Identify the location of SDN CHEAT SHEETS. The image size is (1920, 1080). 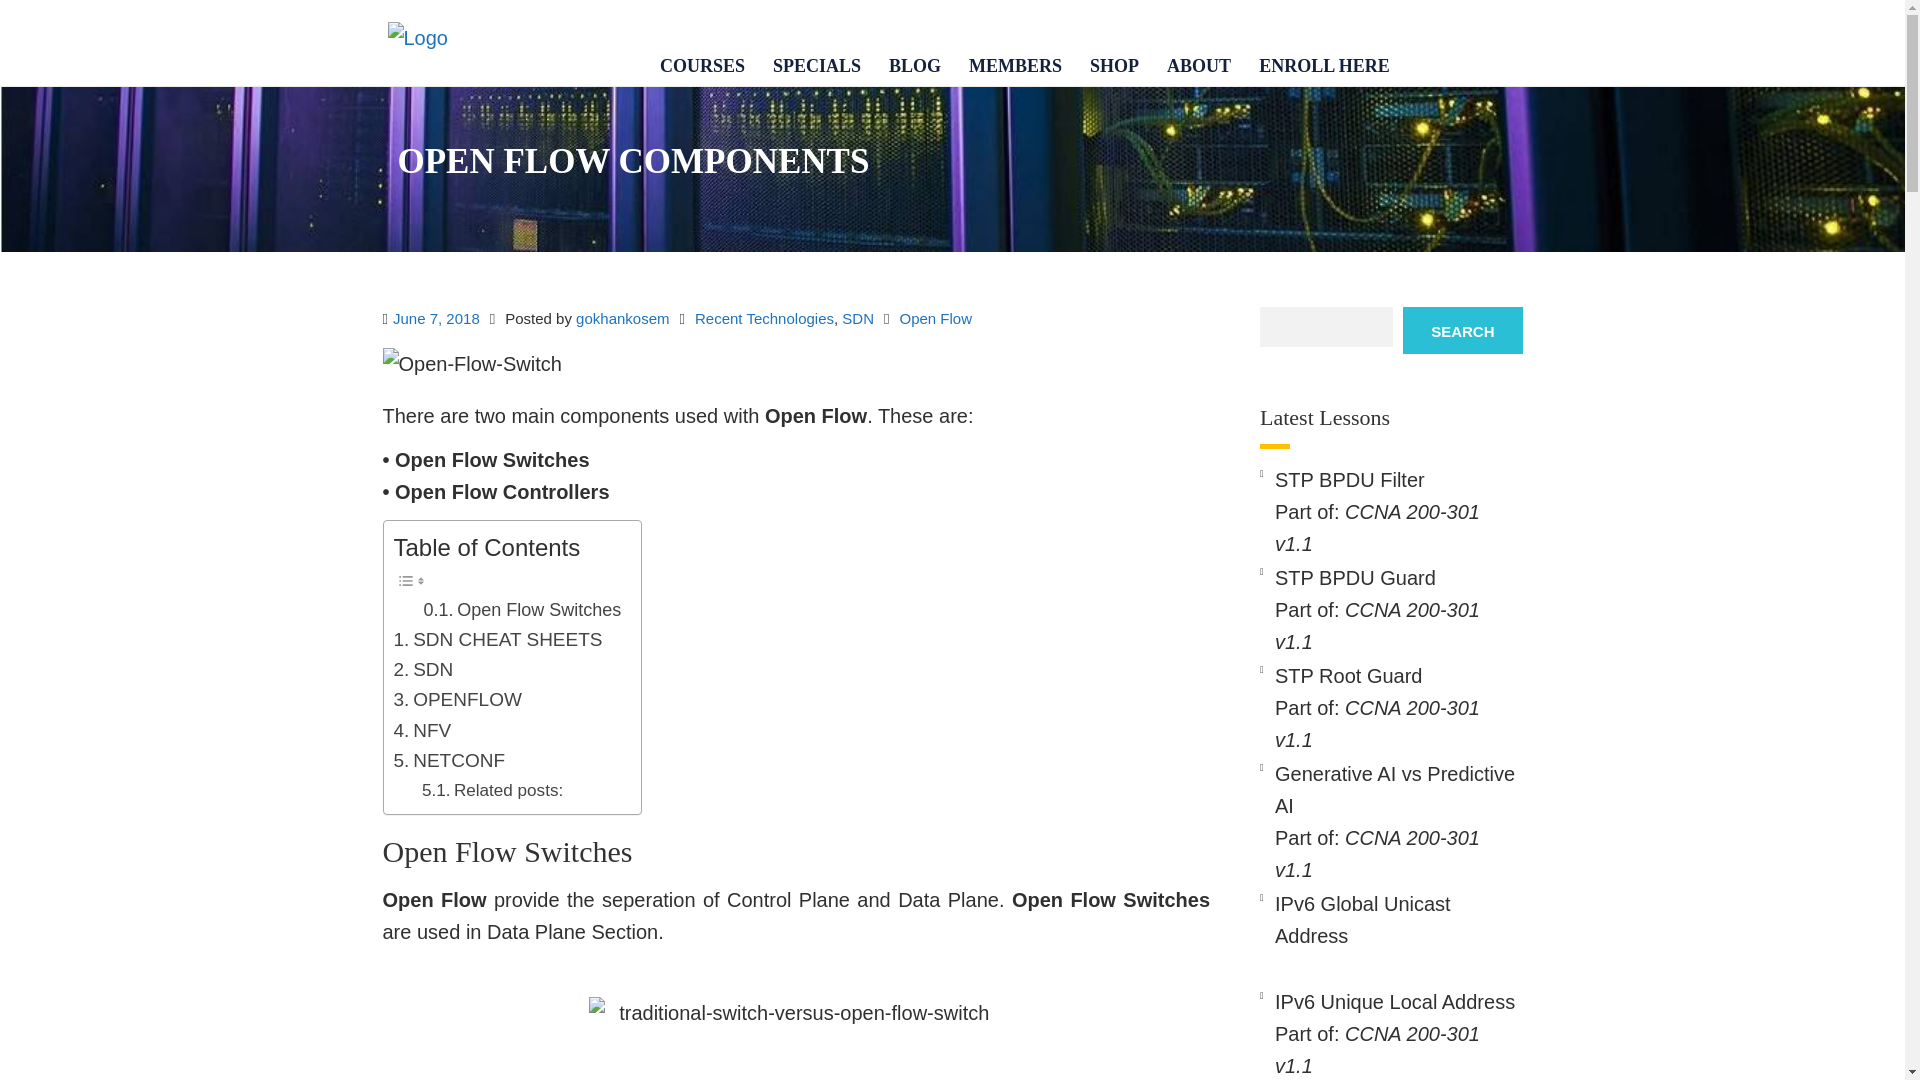
(498, 640).